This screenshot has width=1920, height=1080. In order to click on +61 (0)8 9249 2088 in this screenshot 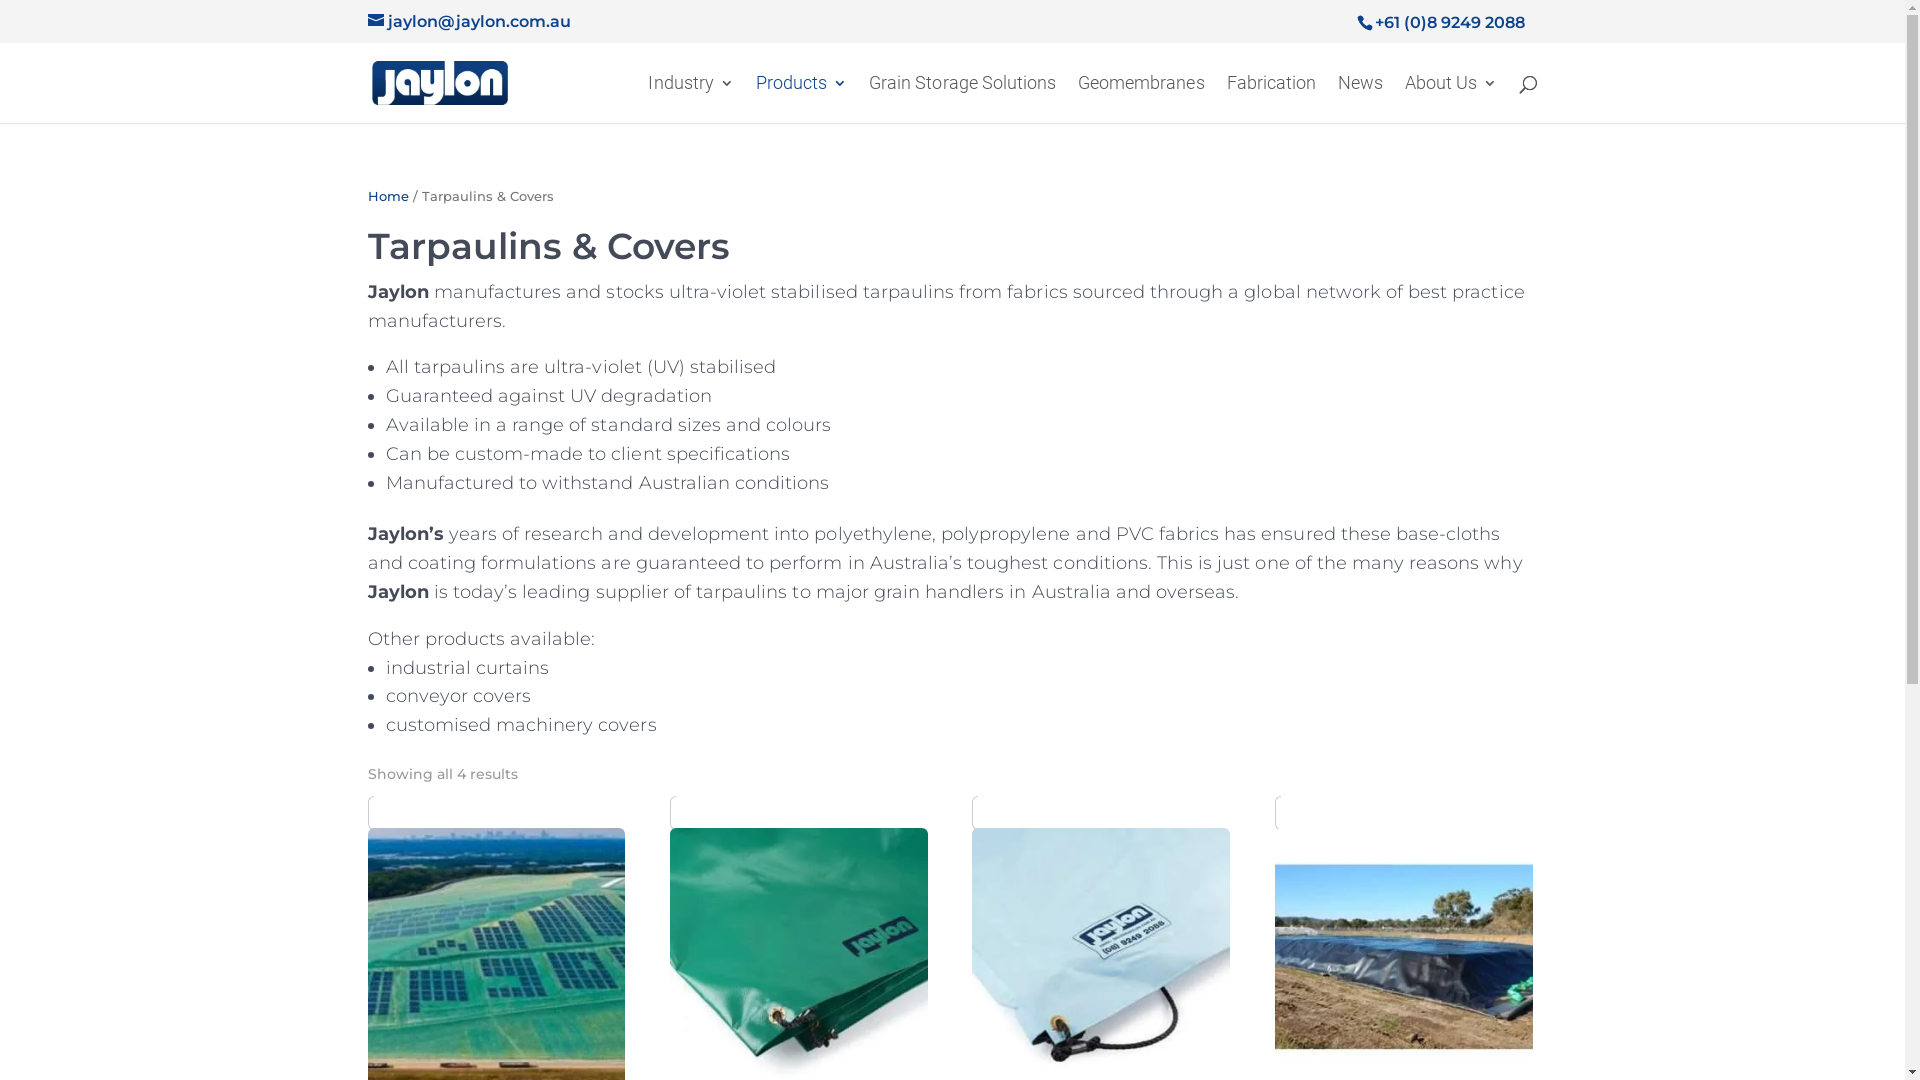, I will do `click(1449, 22)`.